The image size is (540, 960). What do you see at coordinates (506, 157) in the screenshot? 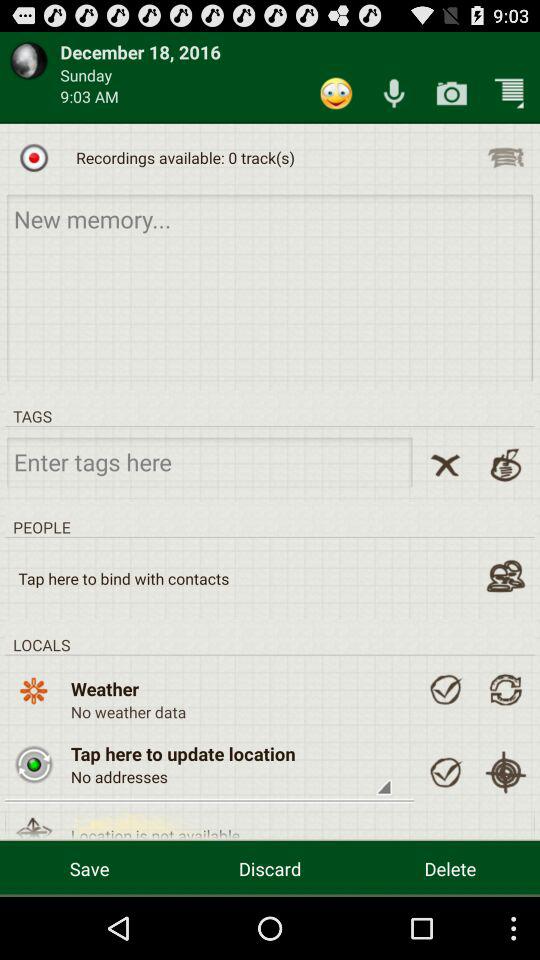
I see `click te recording list` at bounding box center [506, 157].